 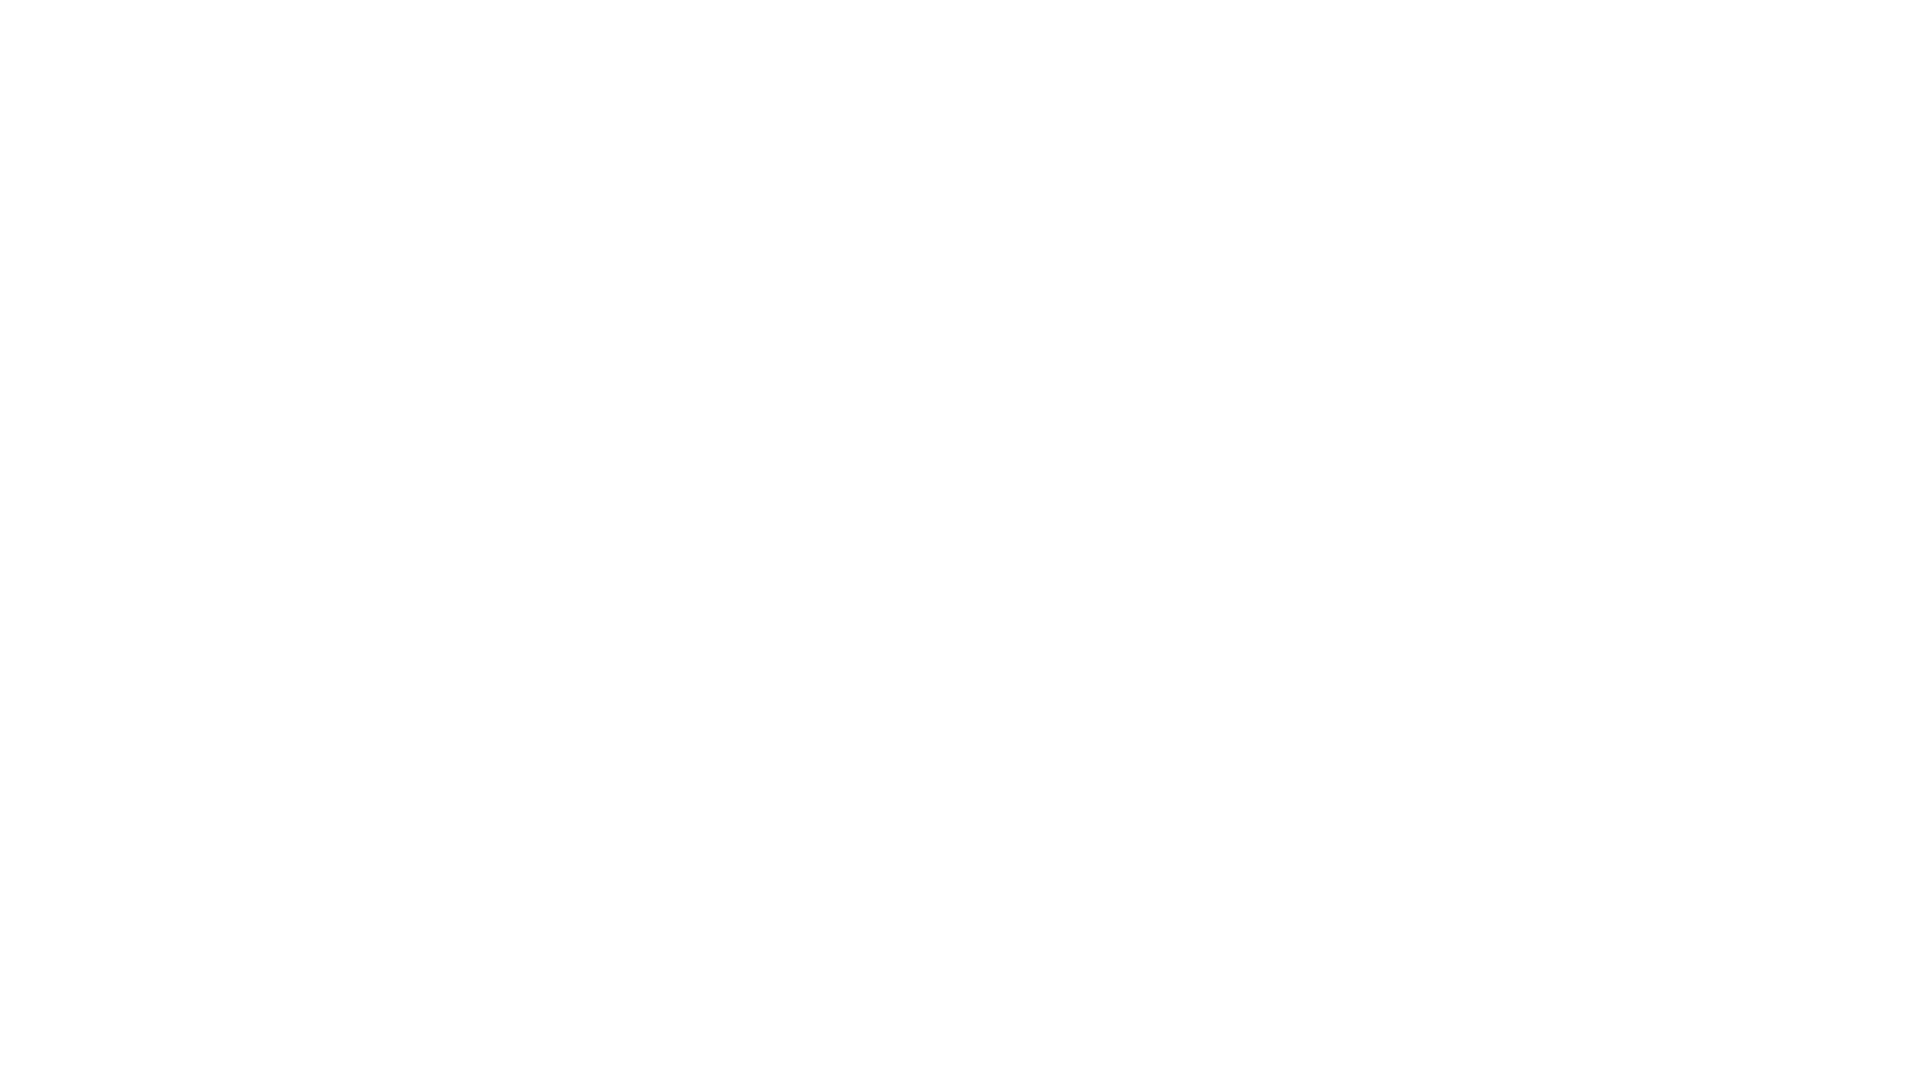 What do you see at coordinates (454, 411) in the screenshot?
I see `READ MORE` at bounding box center [454, 411].